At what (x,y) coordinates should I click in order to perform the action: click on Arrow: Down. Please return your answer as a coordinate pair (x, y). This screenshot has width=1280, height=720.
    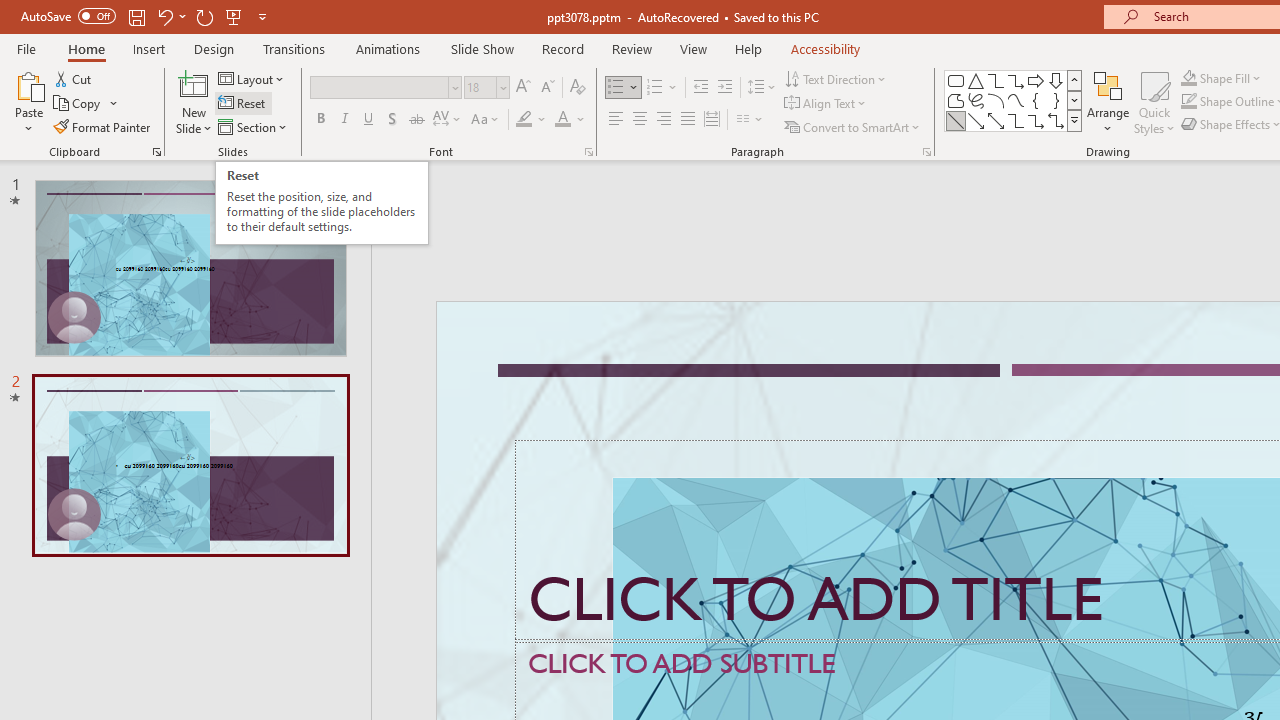
    Looking at the image, I should click on (1056, 80).